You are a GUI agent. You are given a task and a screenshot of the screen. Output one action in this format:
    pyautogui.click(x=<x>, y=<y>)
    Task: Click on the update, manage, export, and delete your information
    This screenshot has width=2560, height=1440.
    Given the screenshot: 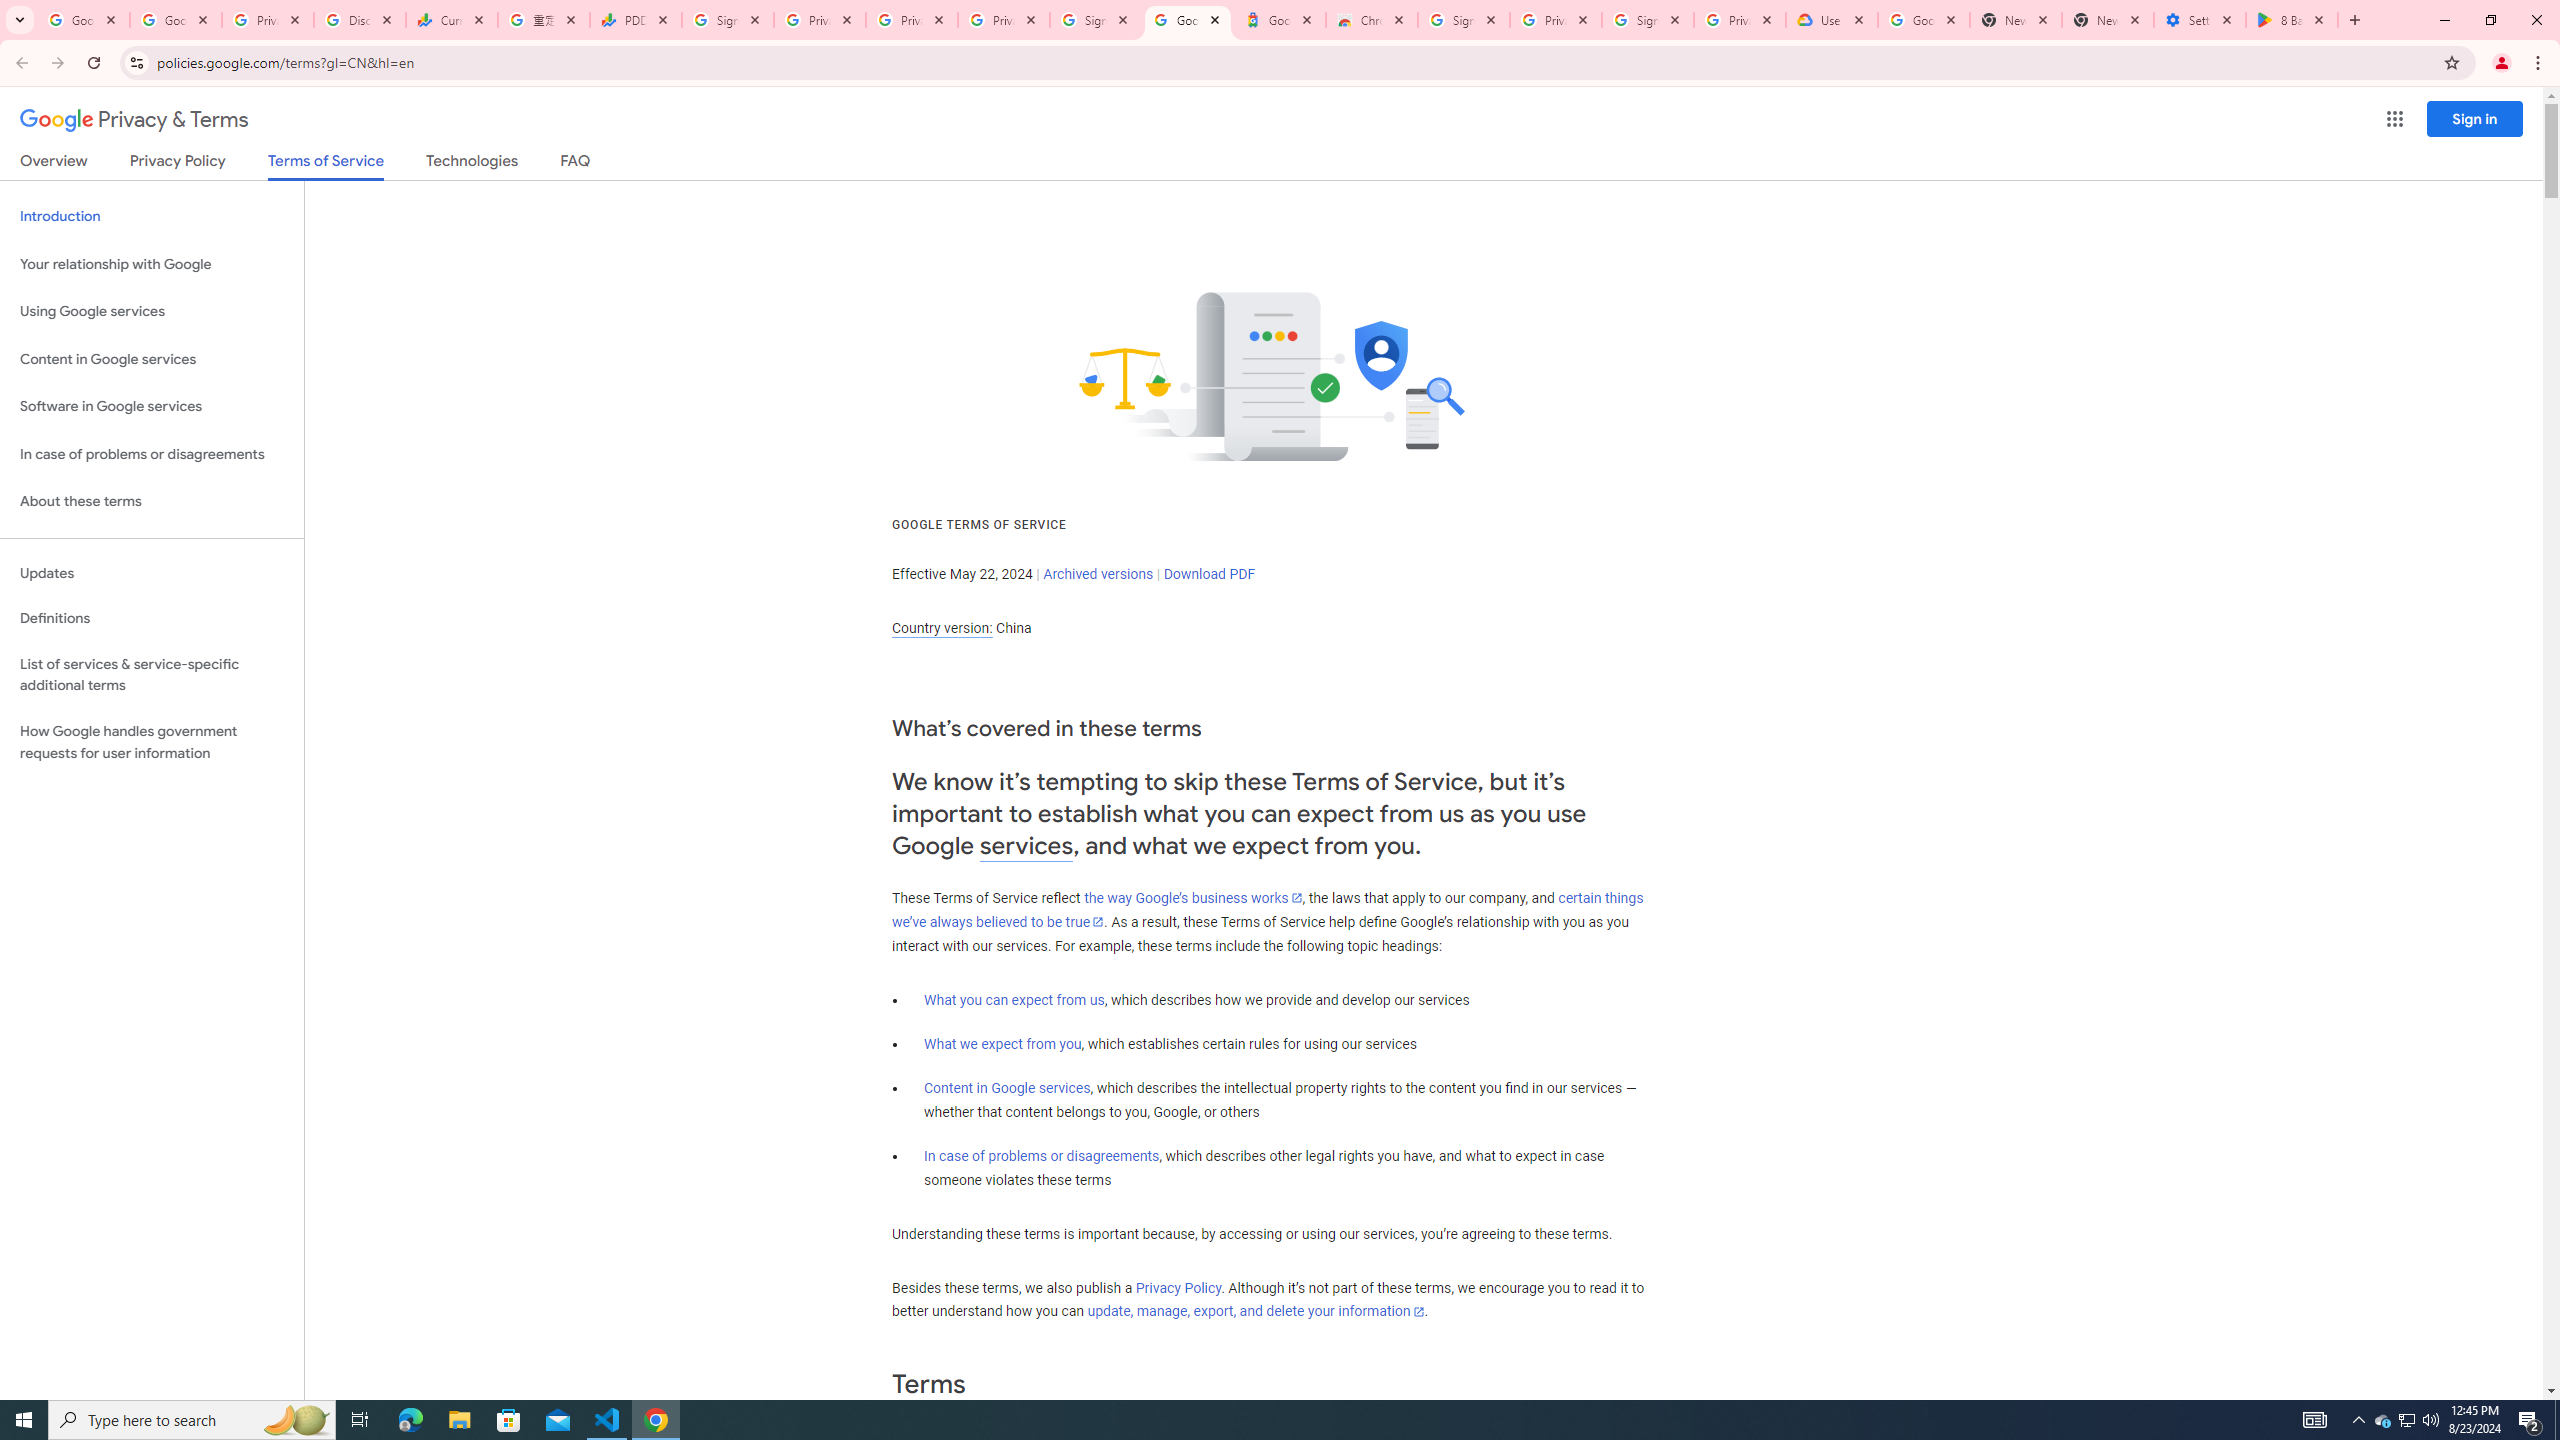 What is the action you would take?
    pyautogui.click(x=1256, y=1312)
    